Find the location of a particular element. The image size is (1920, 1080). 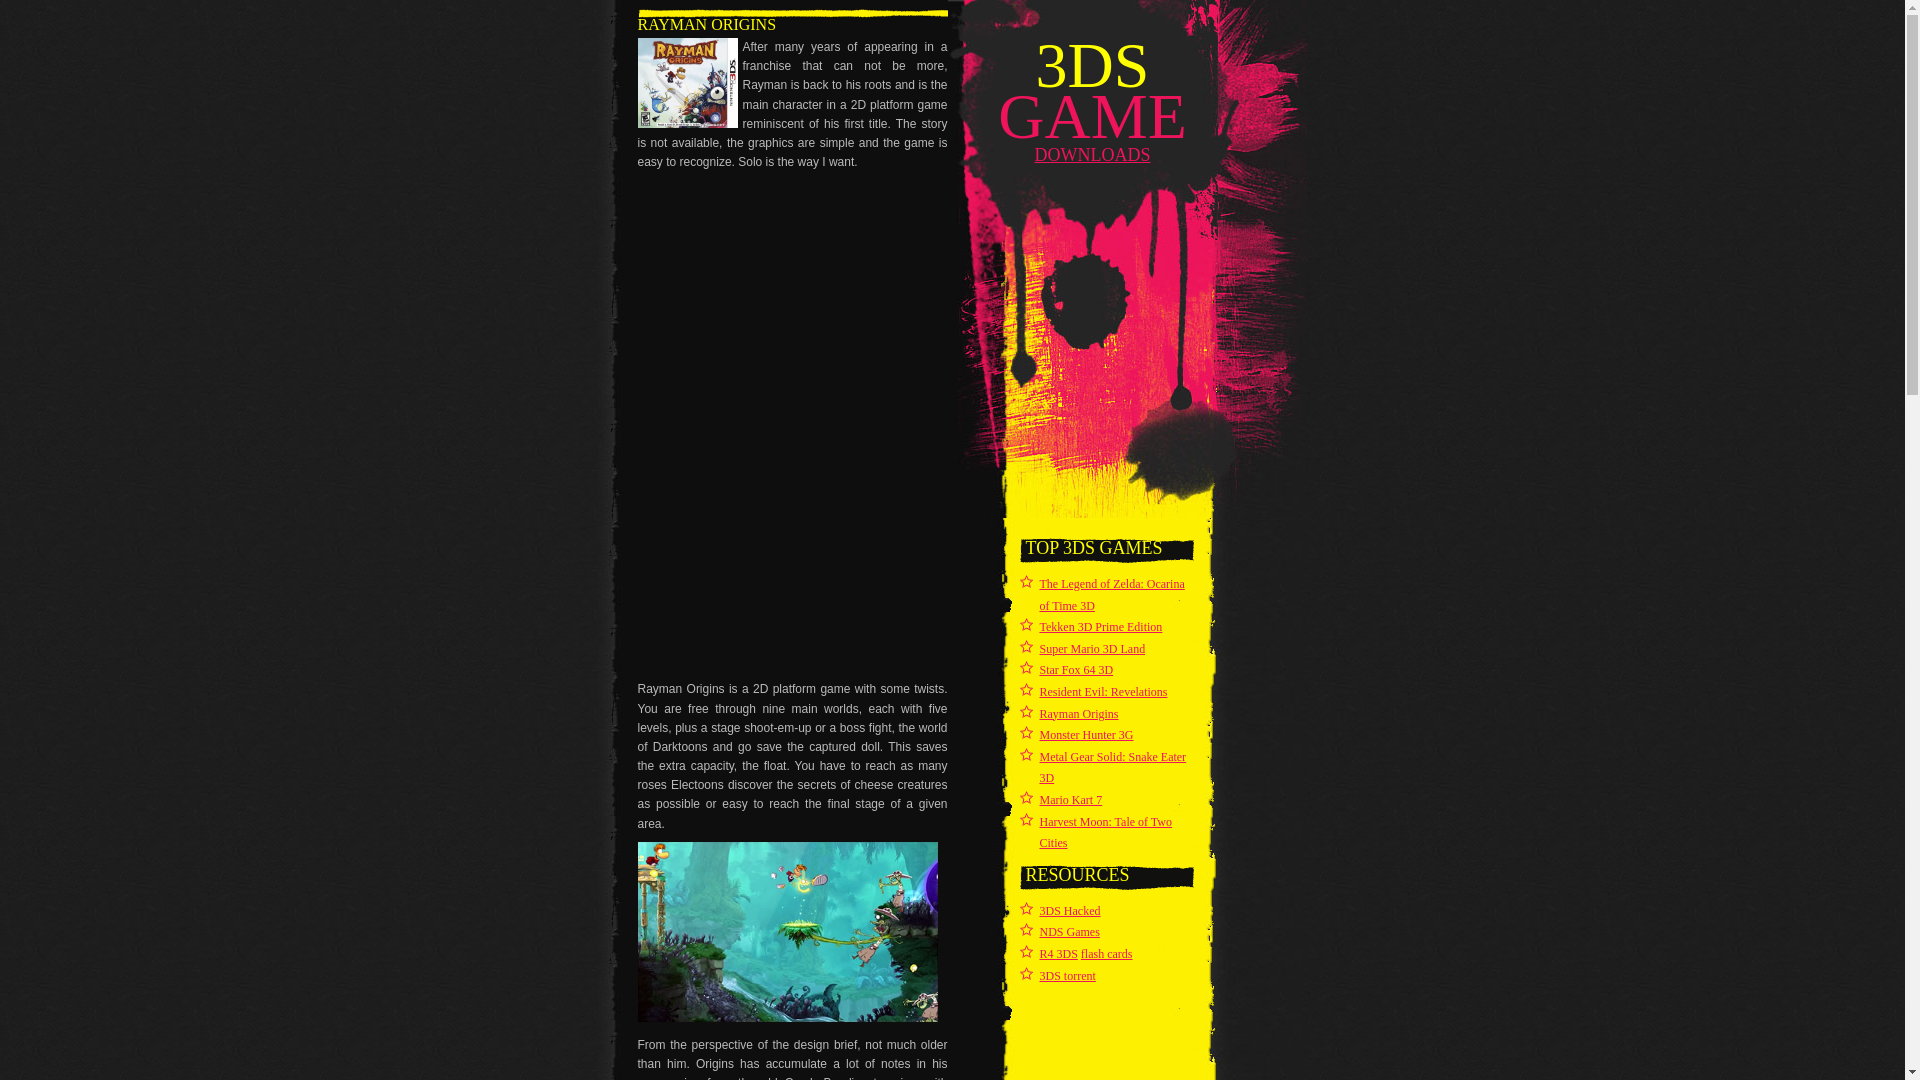

R4 3DS is located at coordinates (1059, 954).